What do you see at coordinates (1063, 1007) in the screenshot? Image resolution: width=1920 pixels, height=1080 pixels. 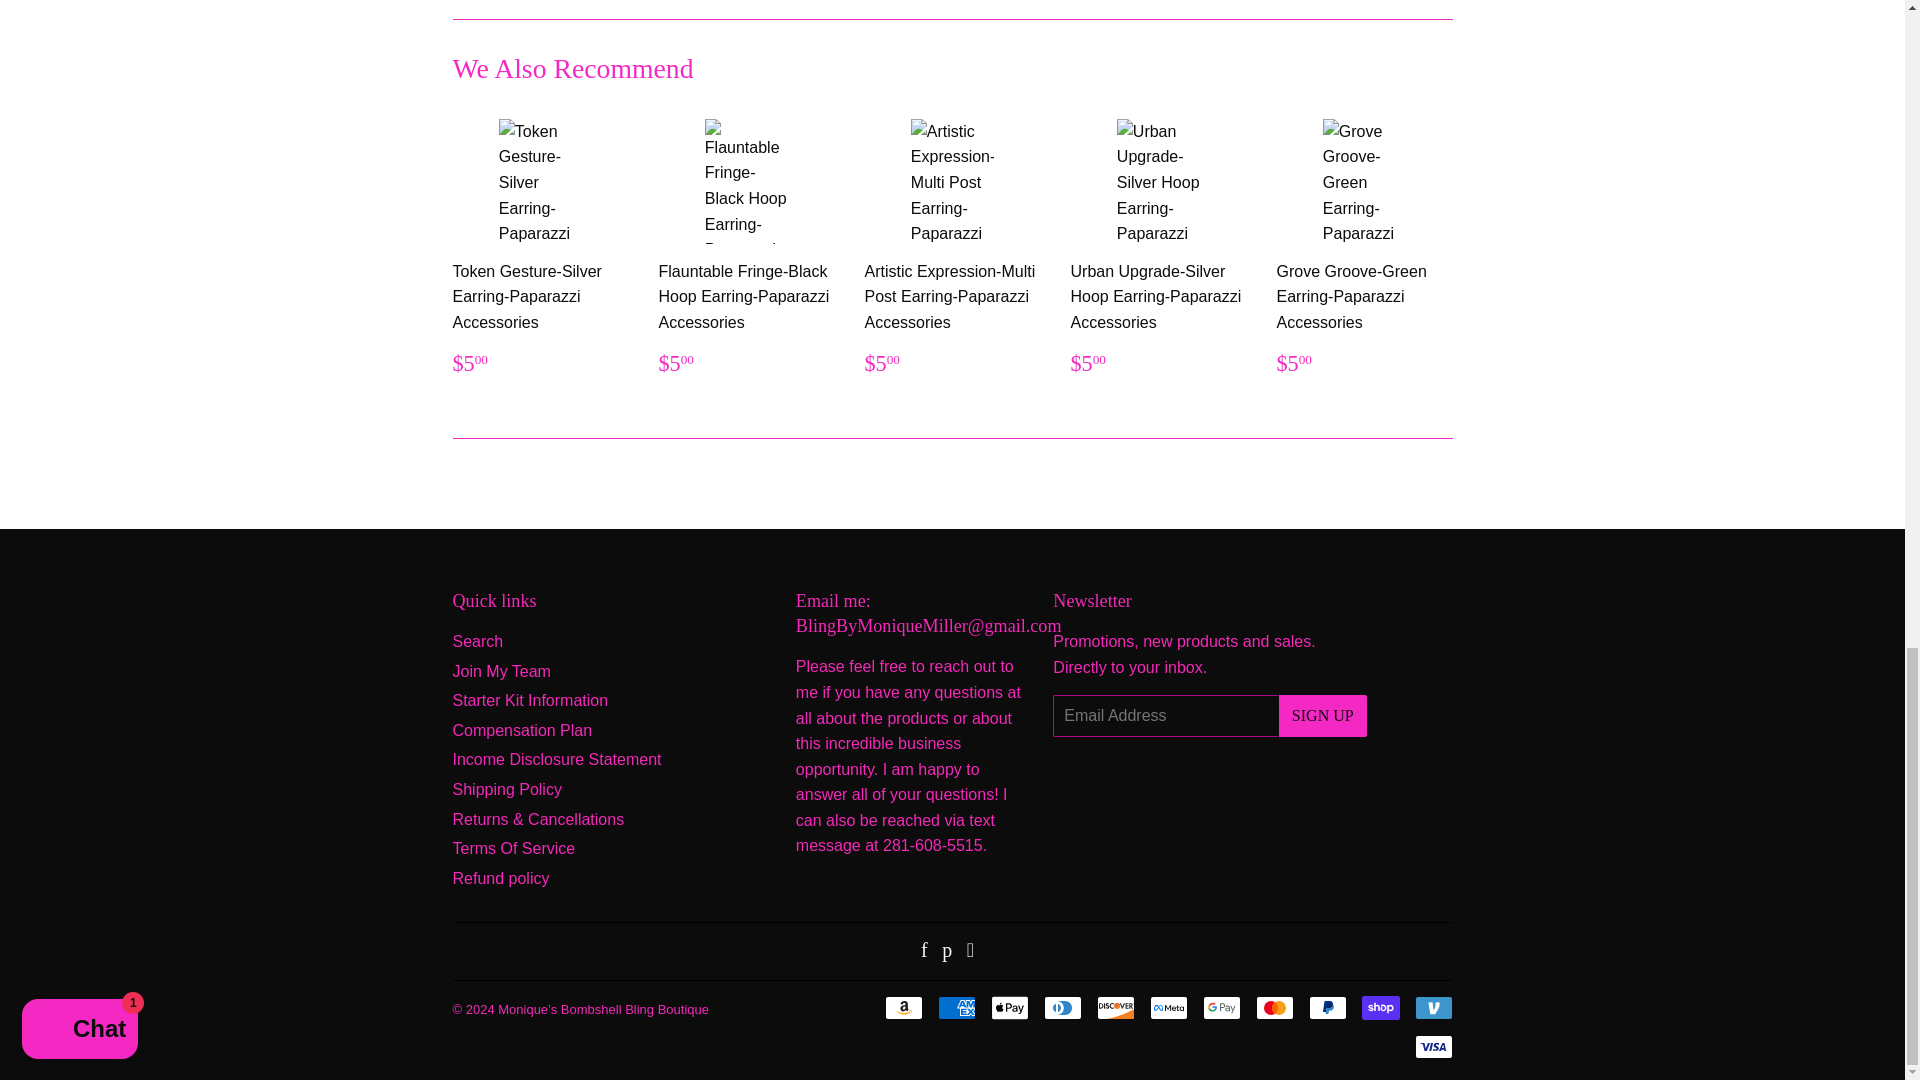 I see `Diners Club` at bounding box center [1063, 1007].